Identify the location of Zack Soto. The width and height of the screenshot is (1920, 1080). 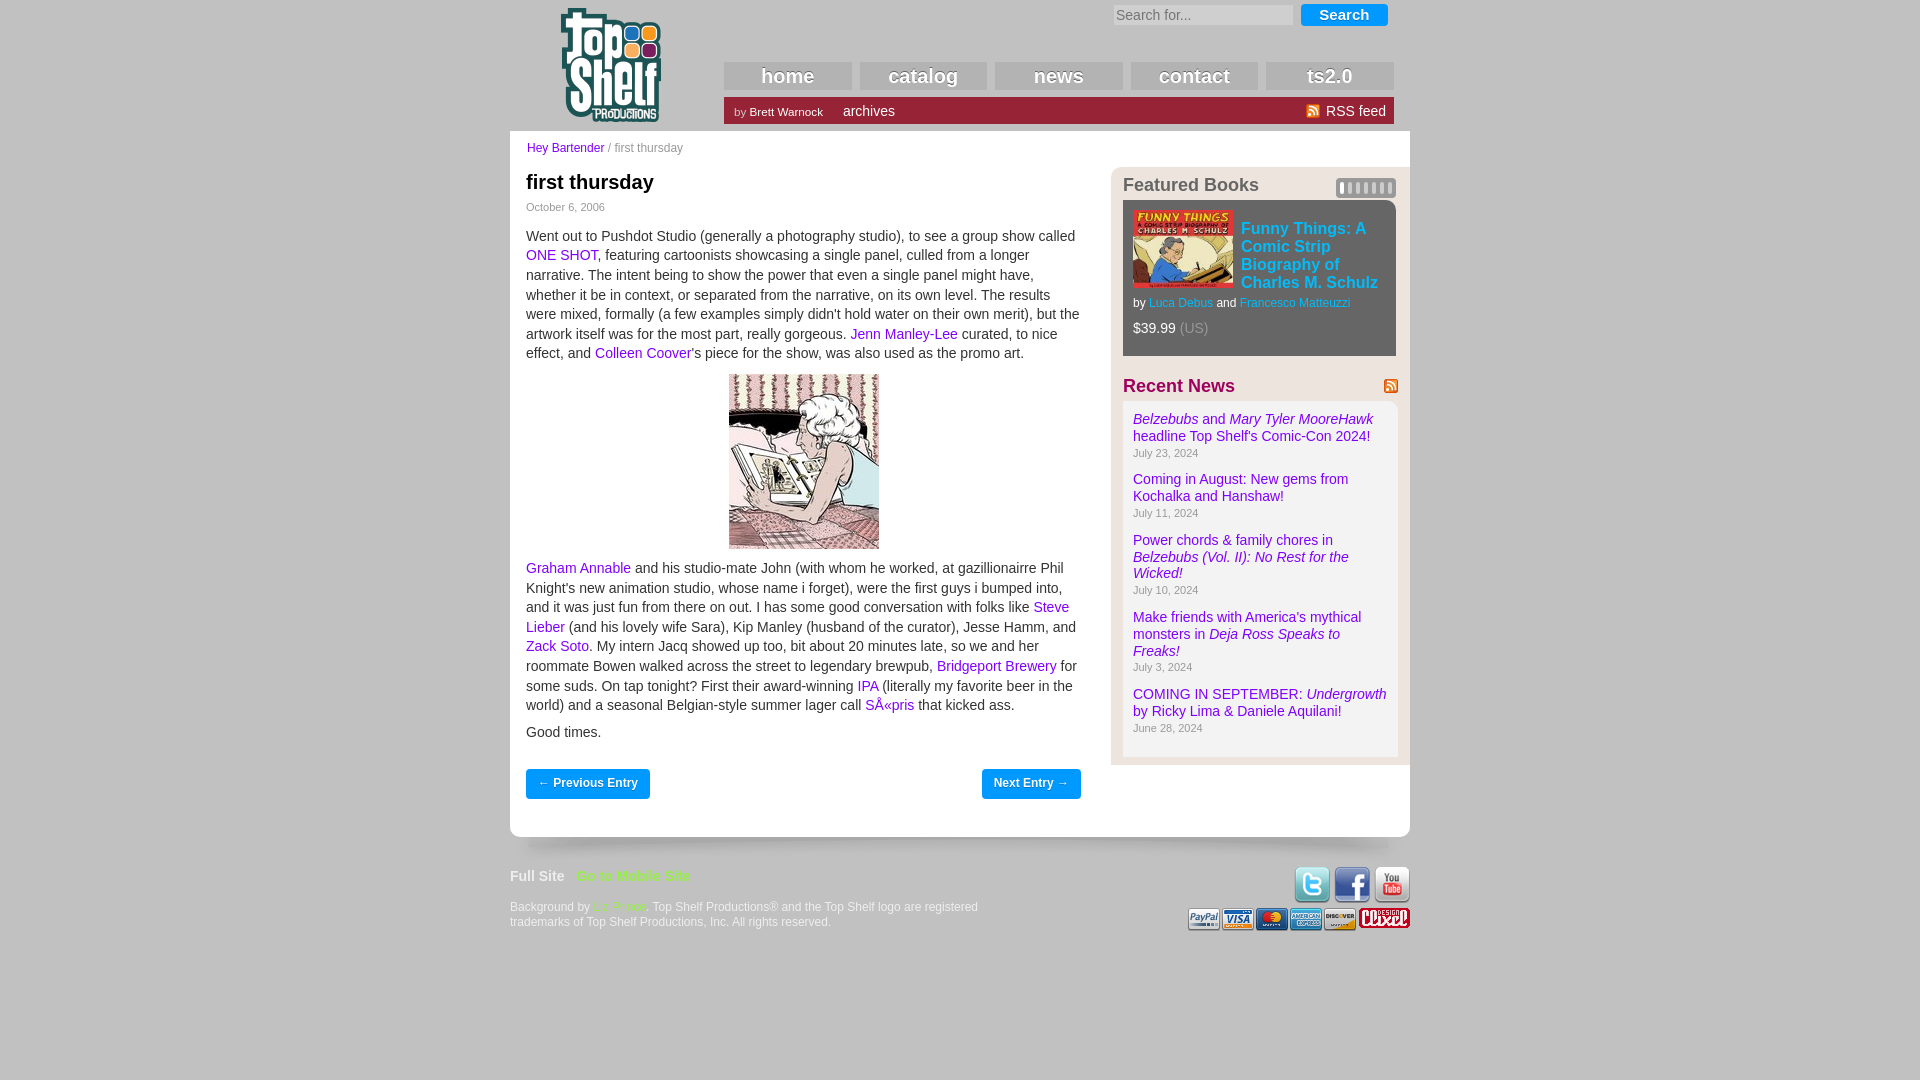
(558, 646).